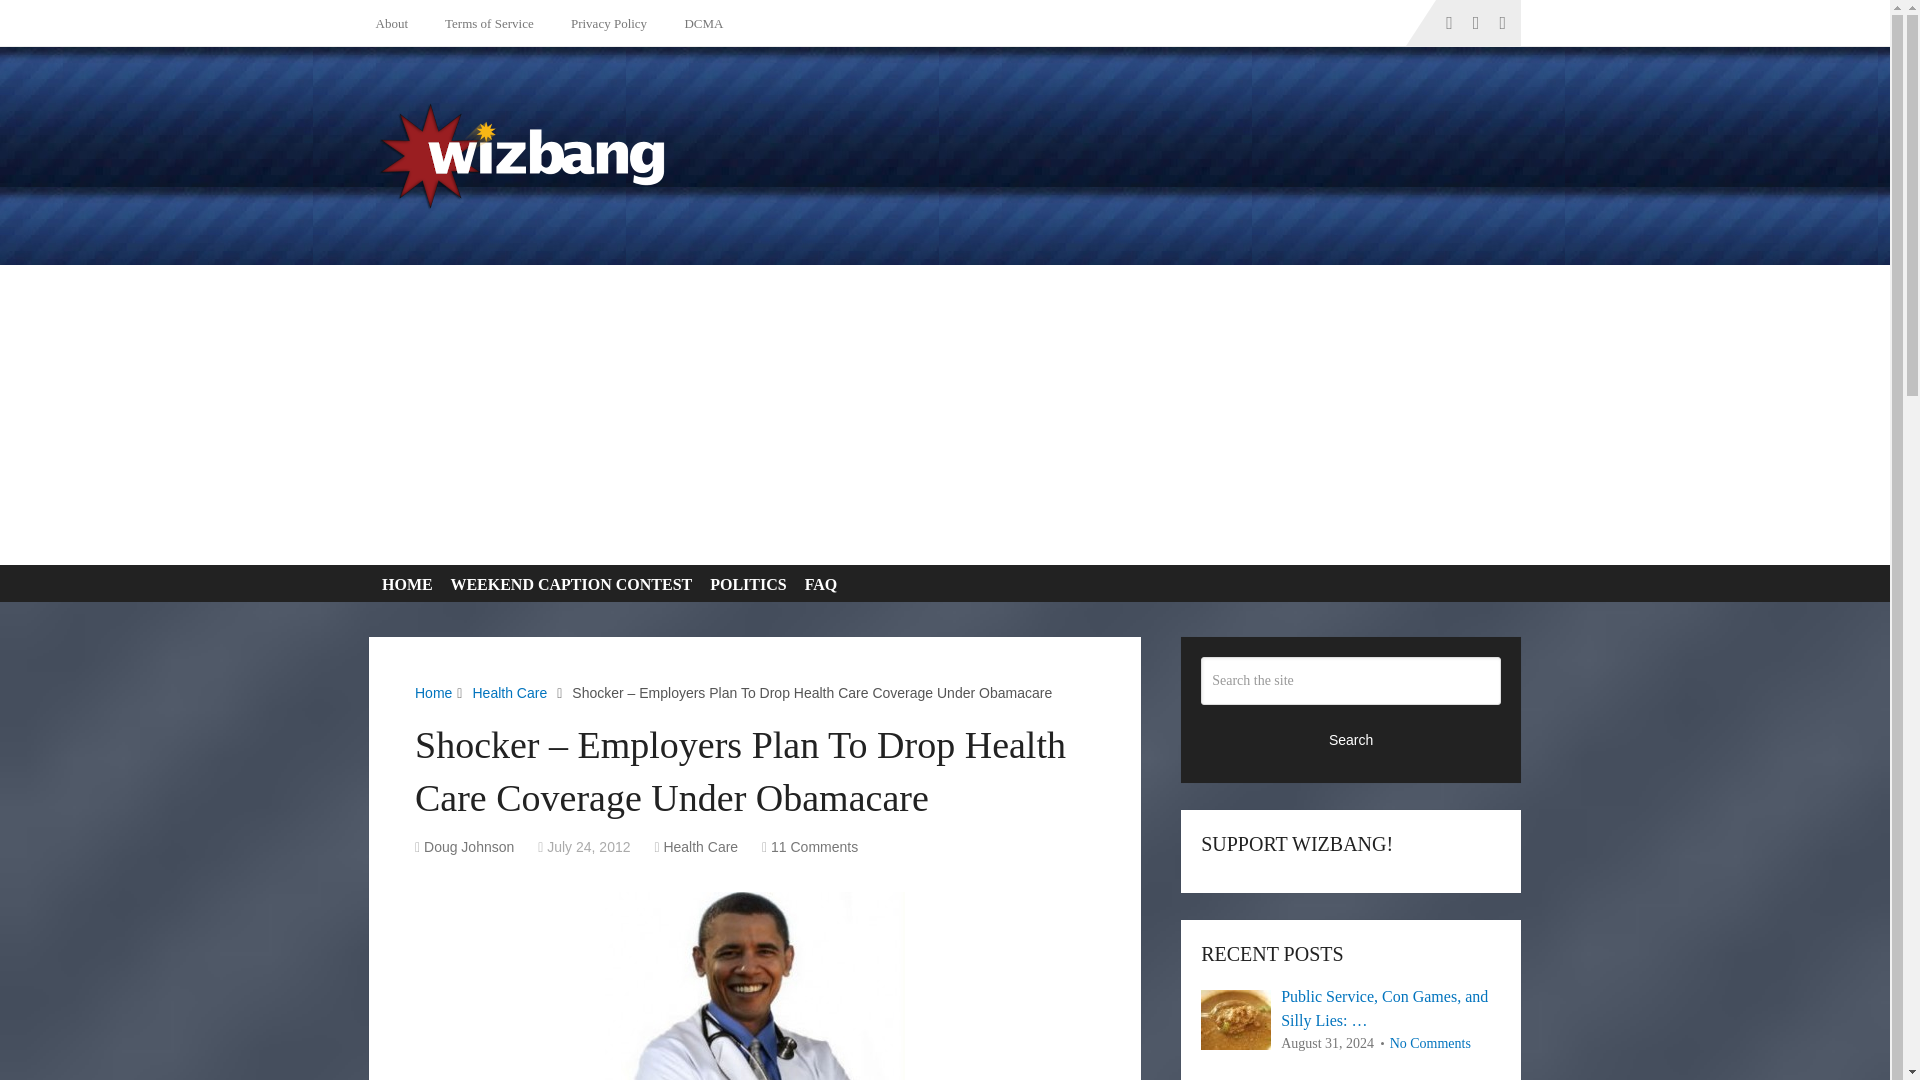 The height and width of the screenshot is (1080, 1920). Describe the element at coordinates (568, 584) in the screenshot. I see `WEEKEND CAPTION CONTEST` at that location.